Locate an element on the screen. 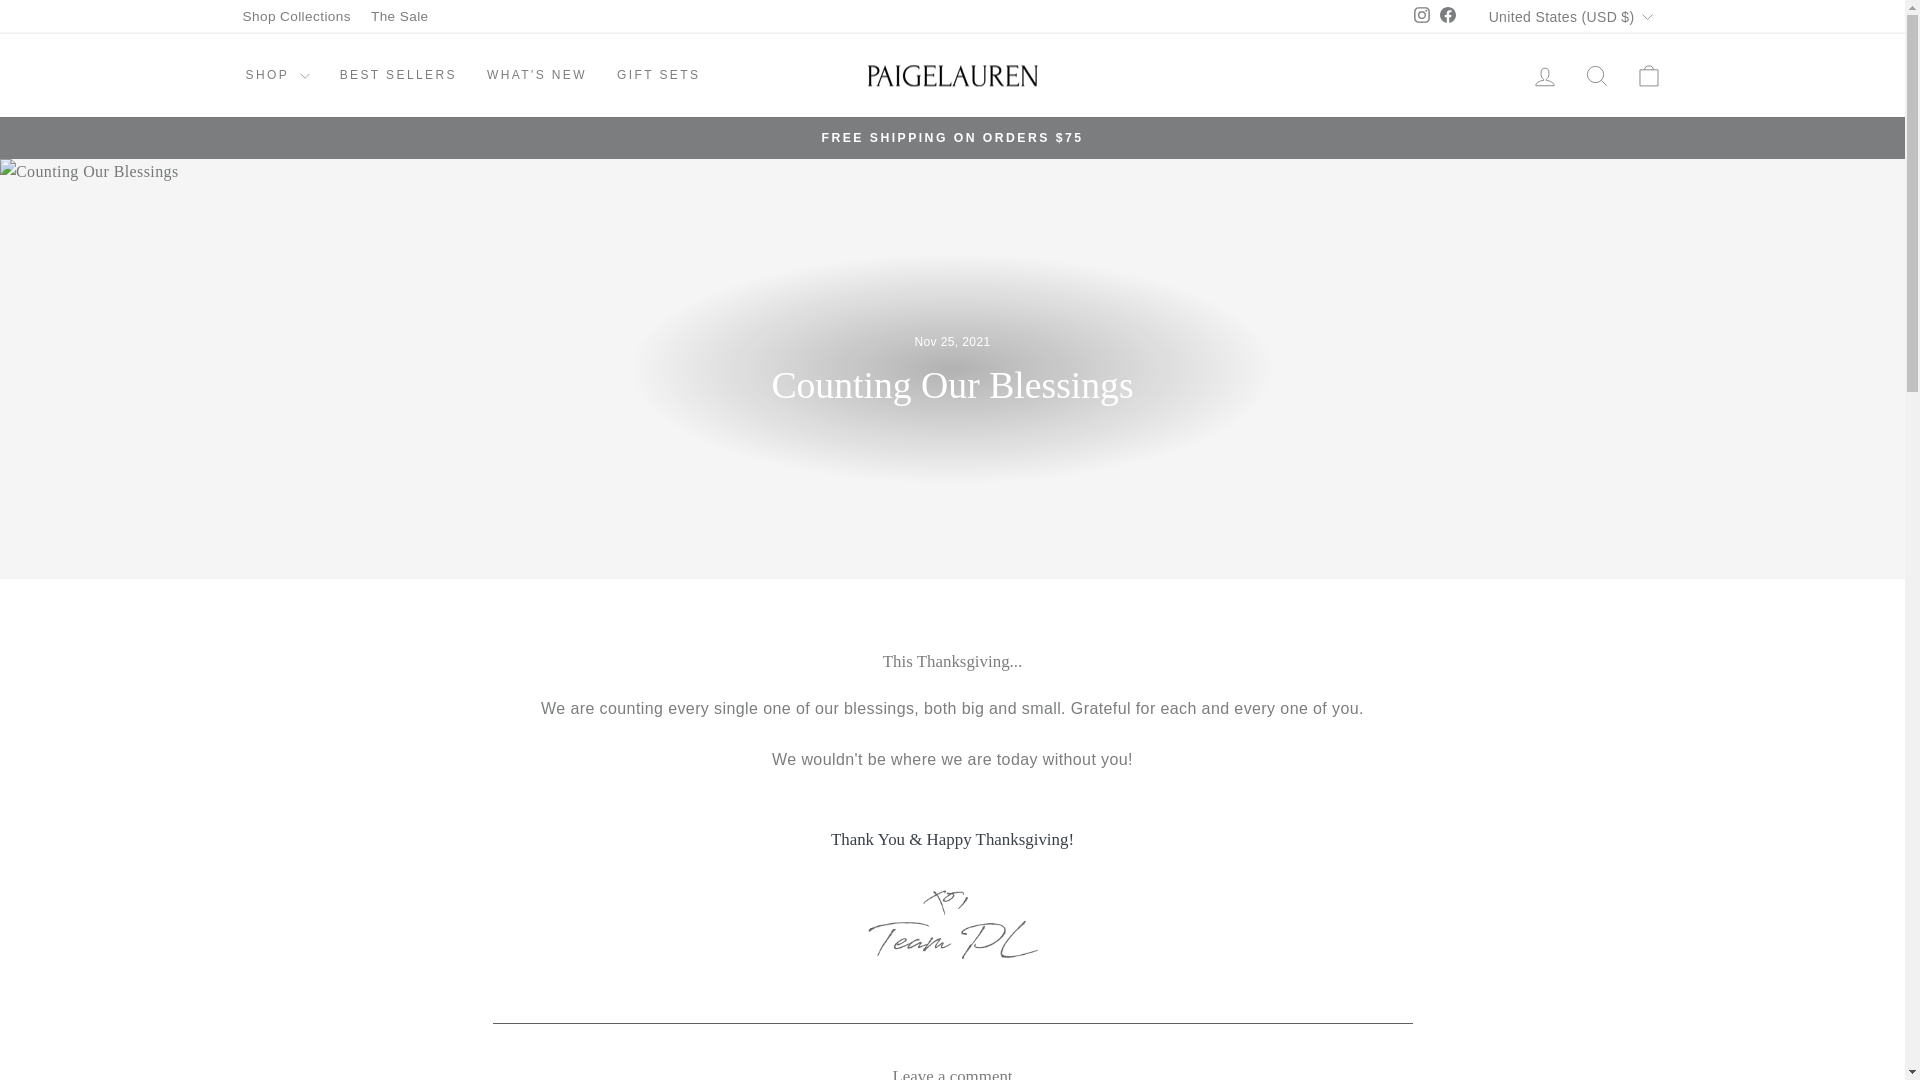 The width and height of the screenshot is (1920, 1080). ICON-SEARCH is located at coordinates (1596, 75).